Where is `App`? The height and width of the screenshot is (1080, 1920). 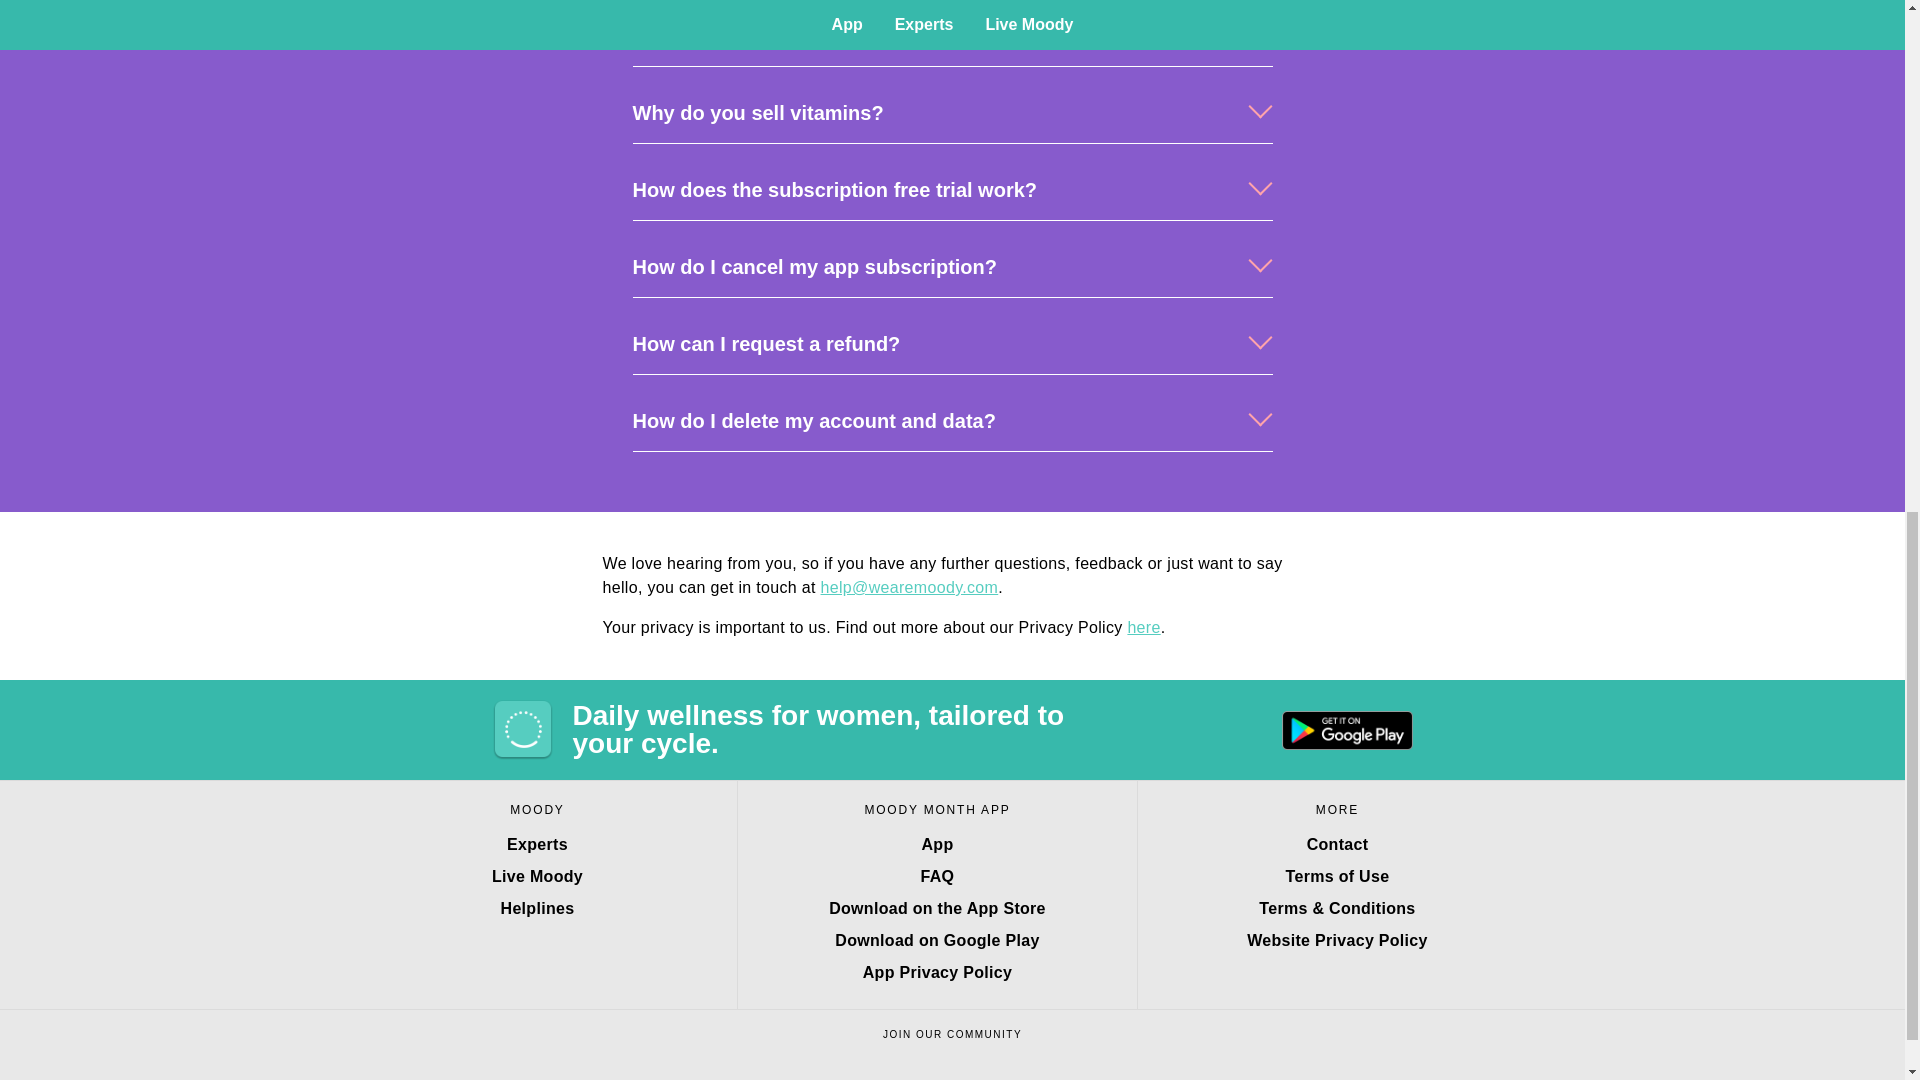
App is located at coordinates (936, 844).